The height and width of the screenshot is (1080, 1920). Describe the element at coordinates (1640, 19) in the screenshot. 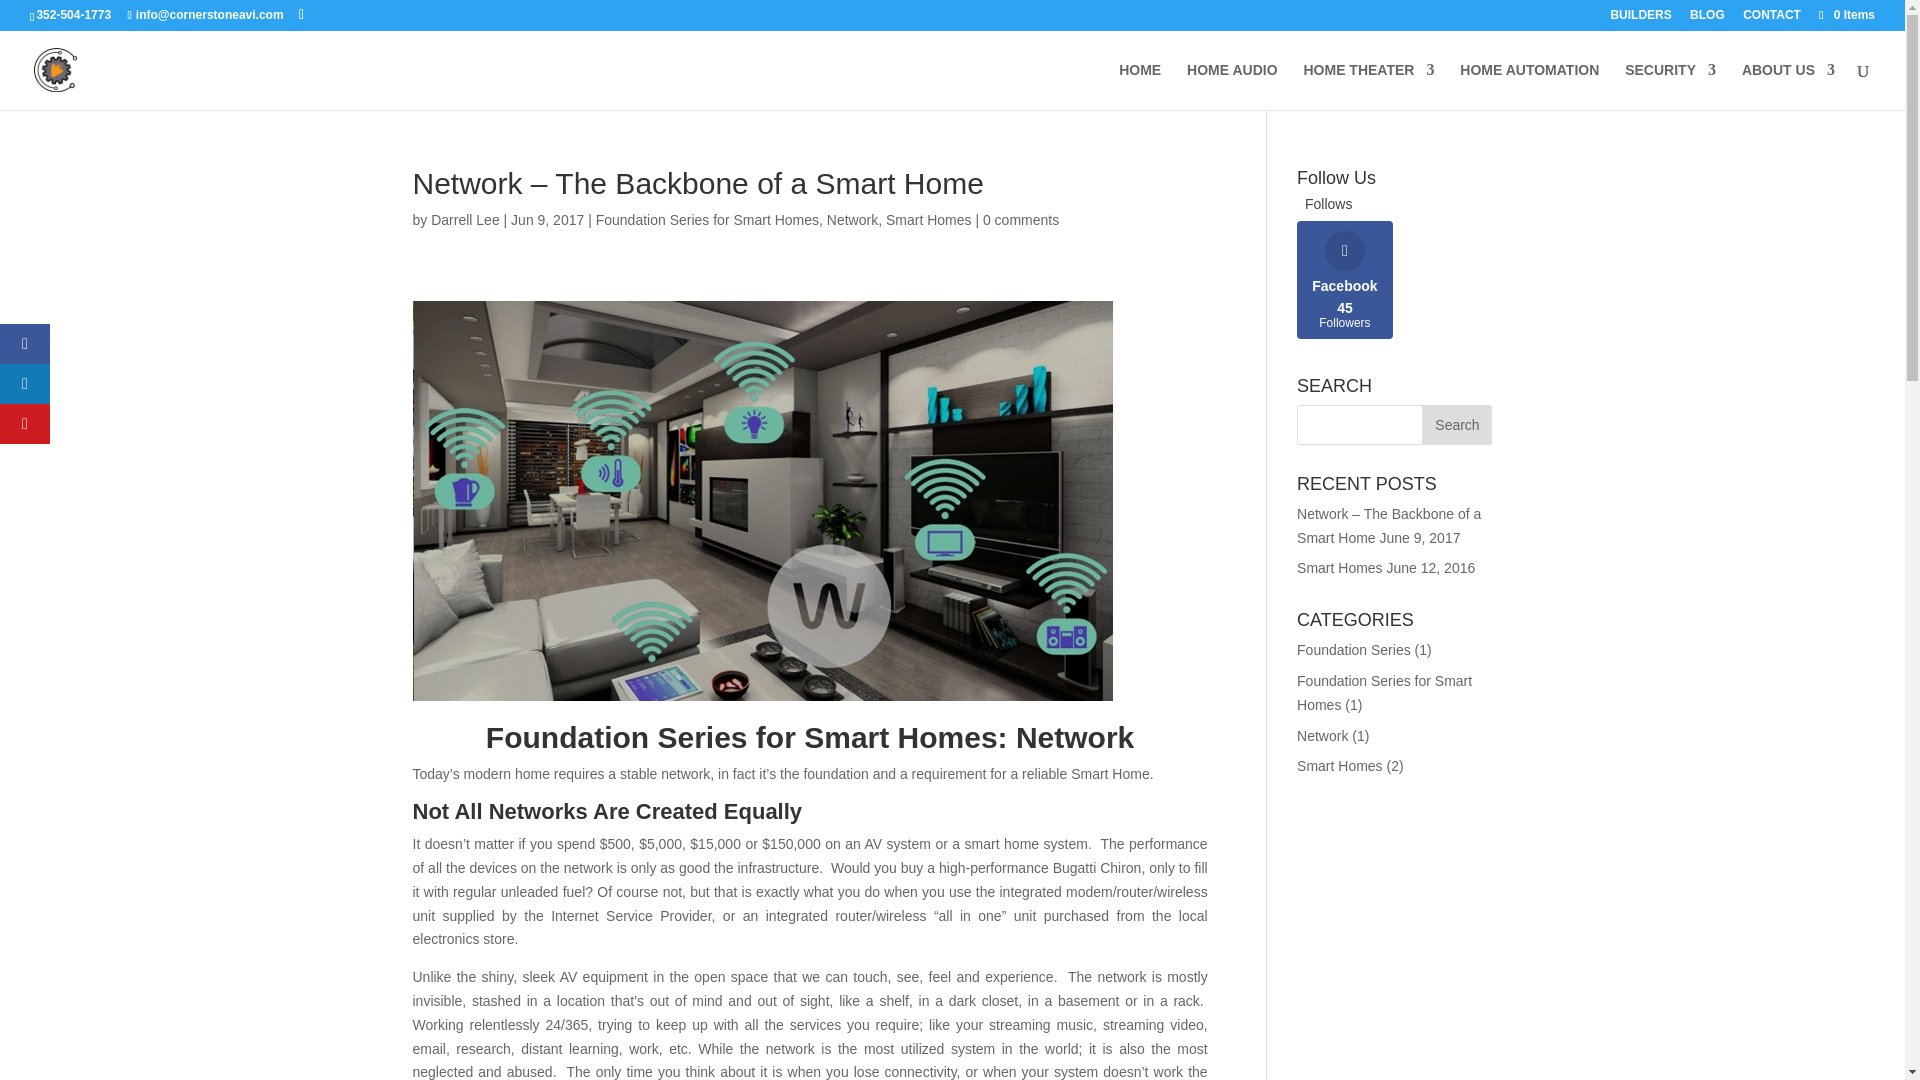

I see `BUILDERS` at that location.